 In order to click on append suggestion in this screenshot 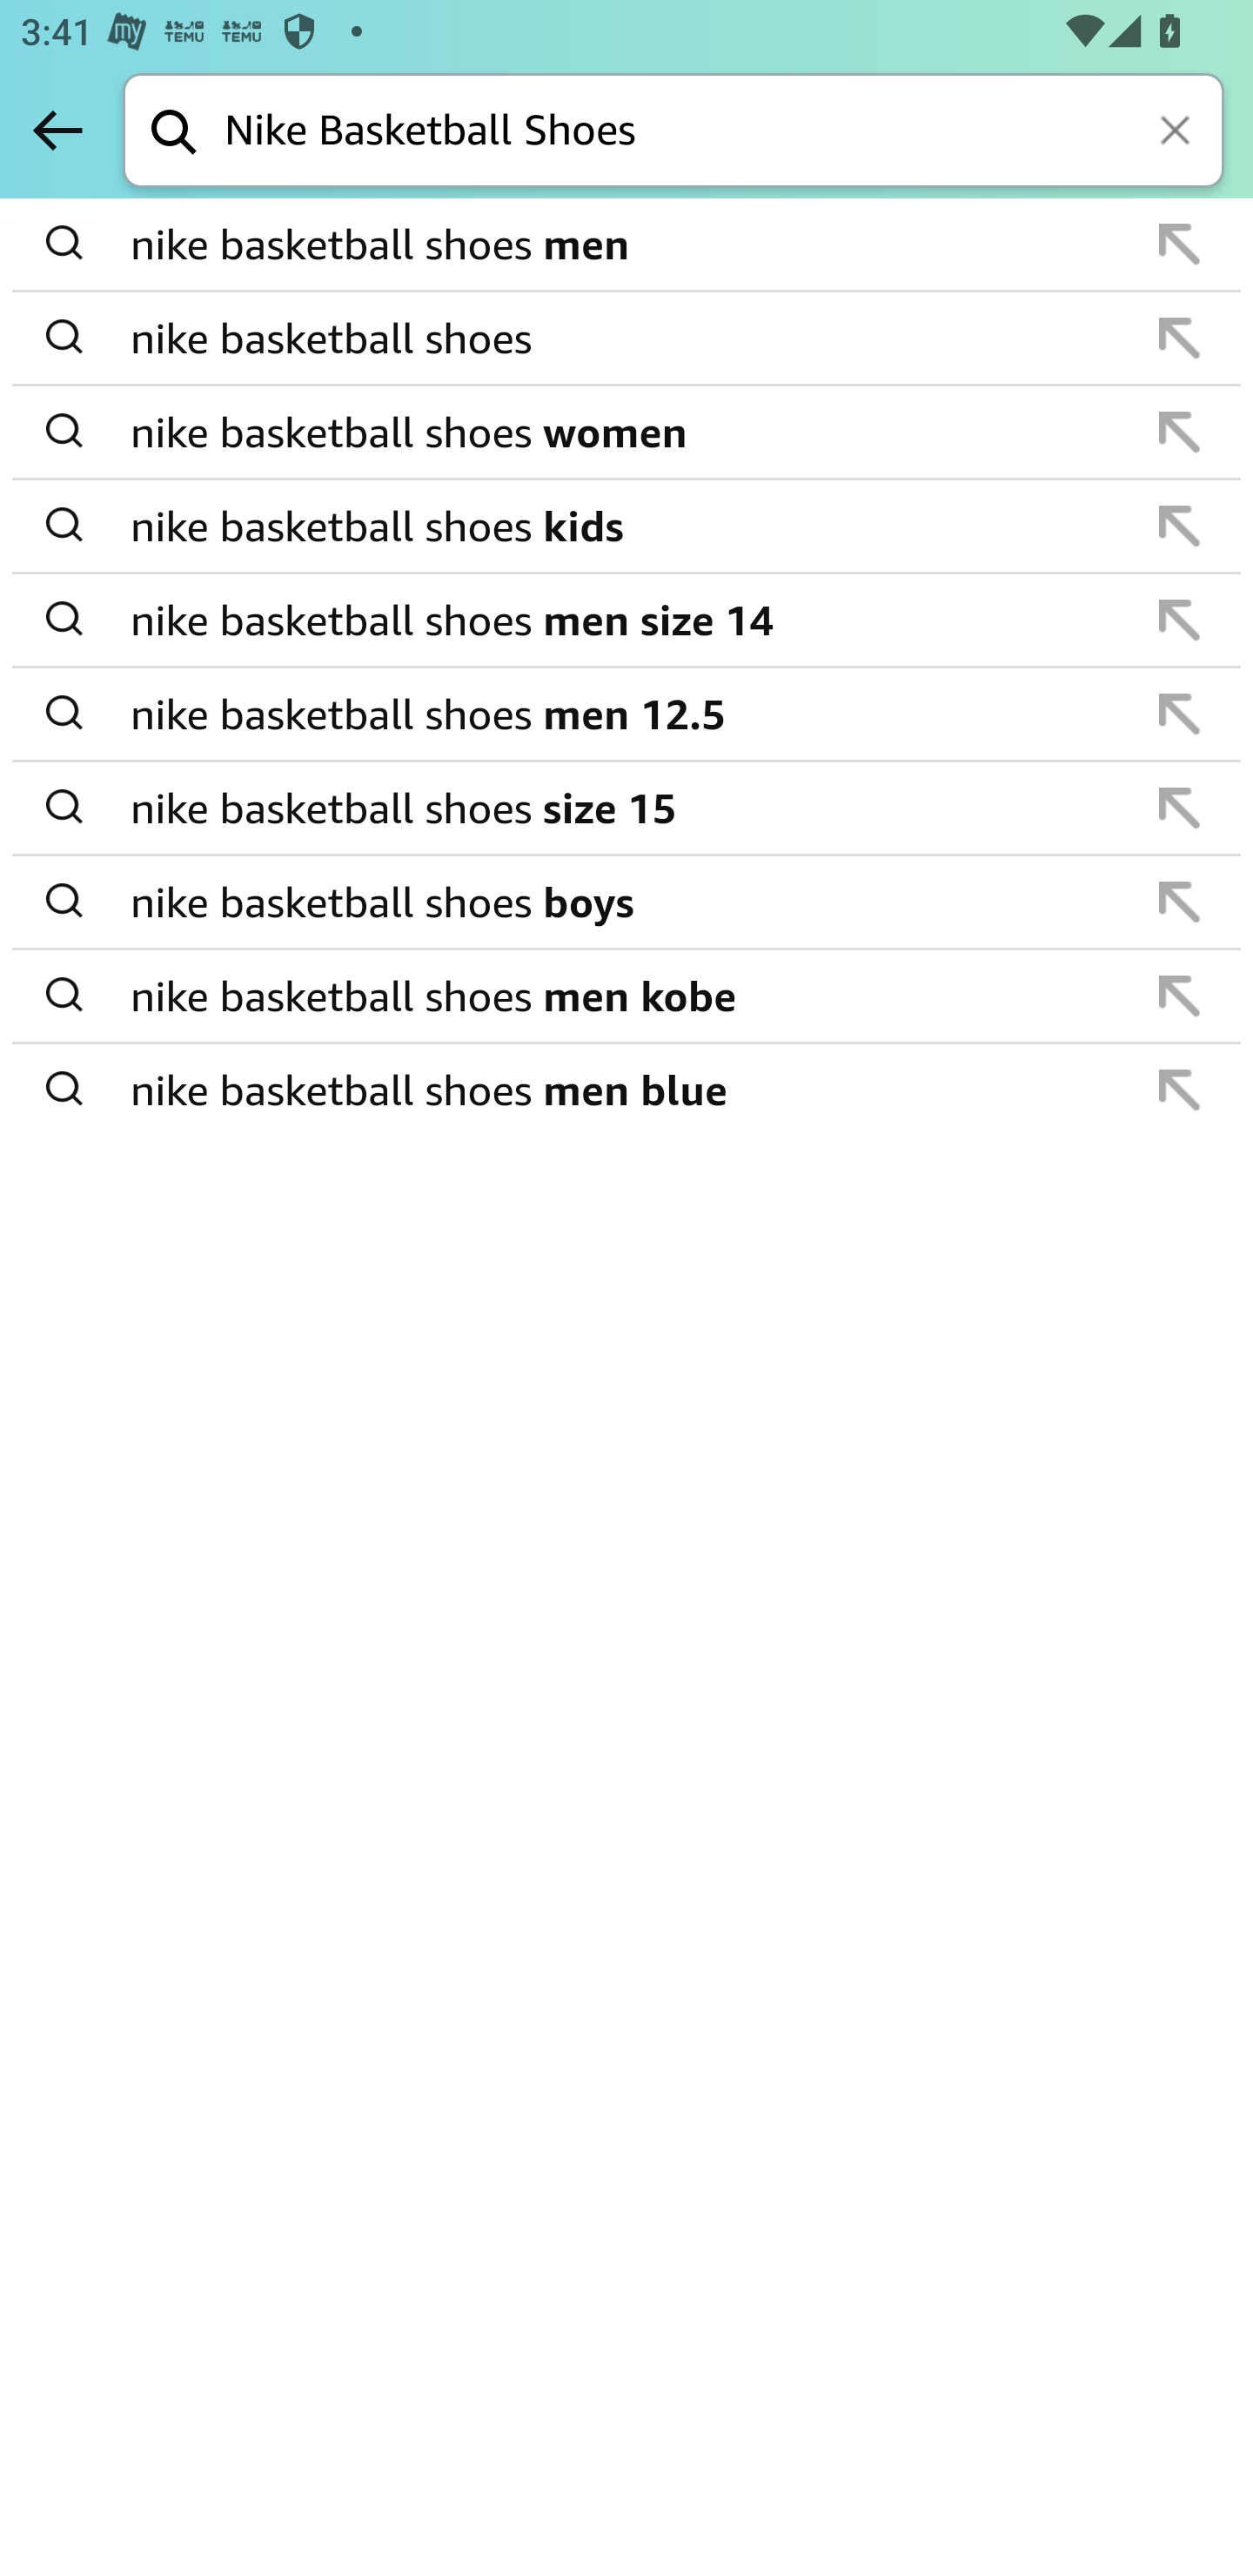, I will do `click(1180, 339)`.